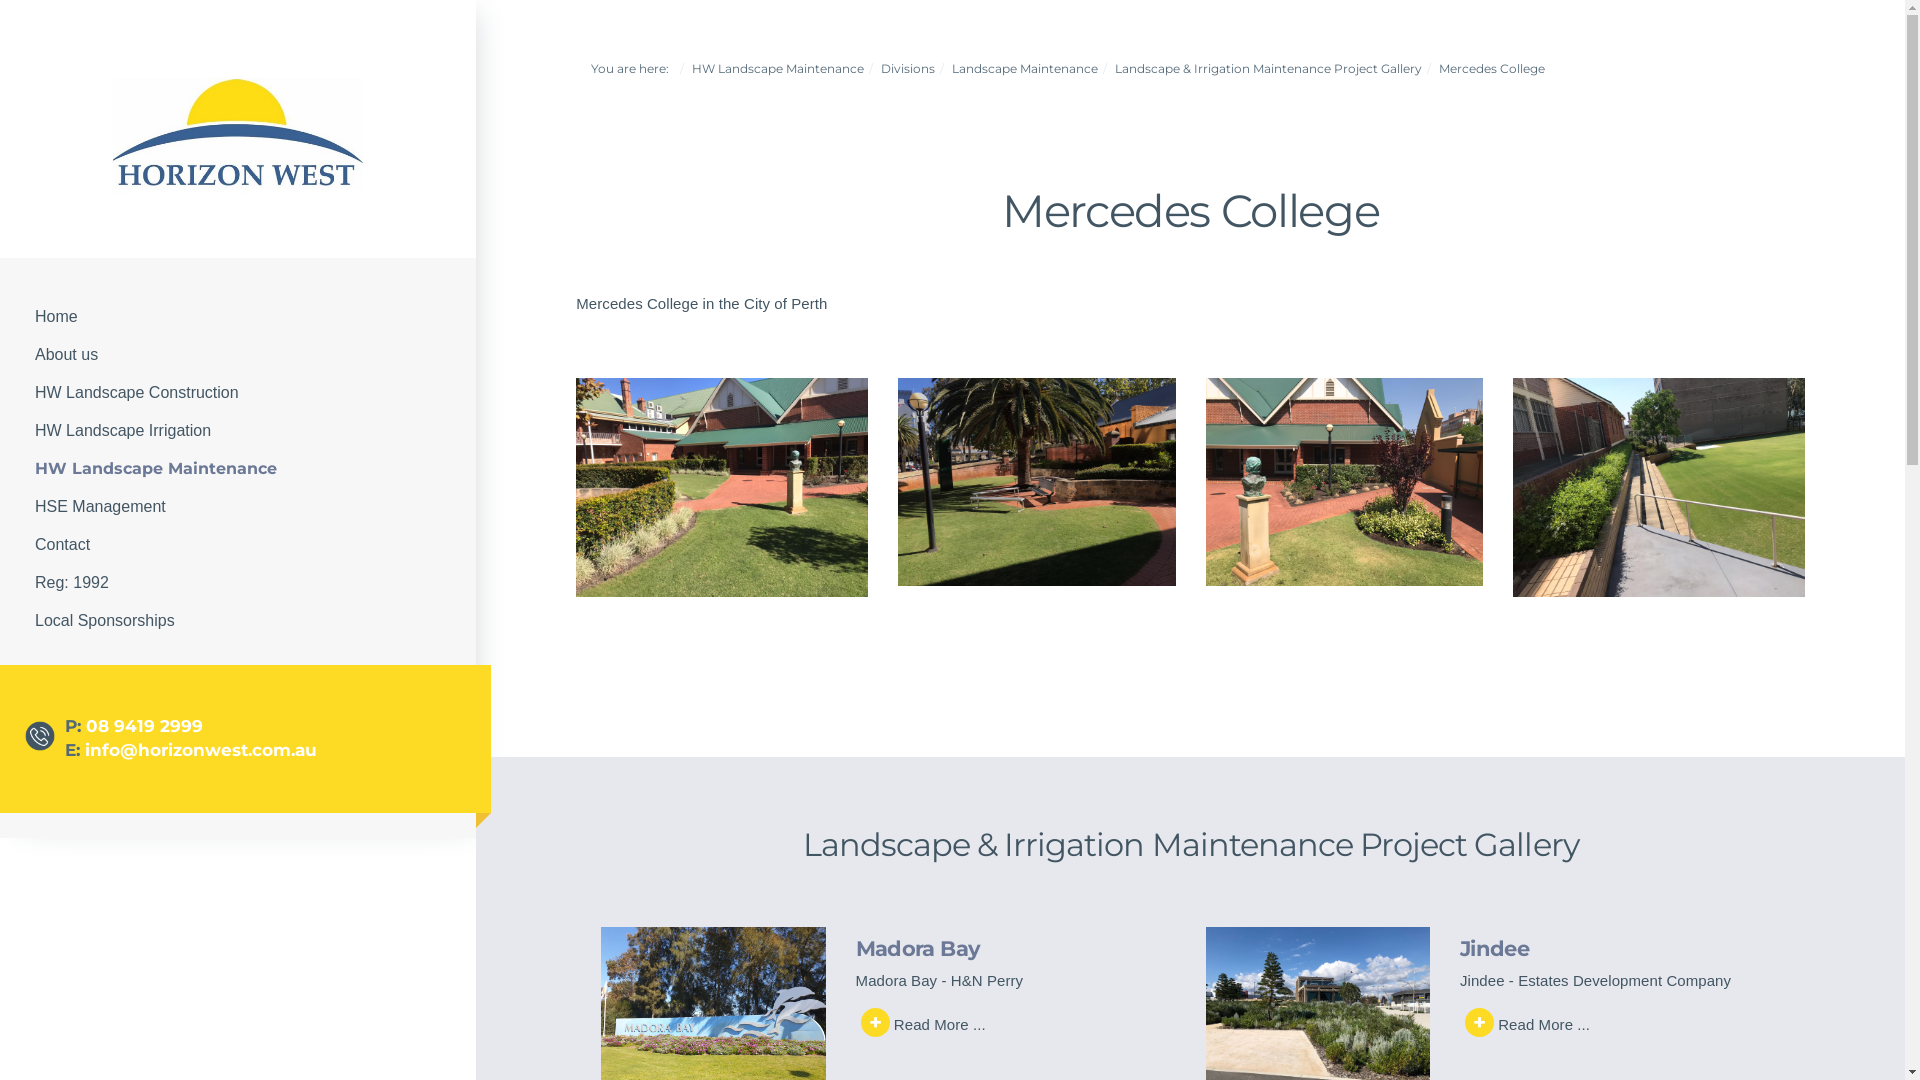  What do you see at coordinates (238, 545) in the screenshot?
I see `Contact` at bounding box center [238, 545].